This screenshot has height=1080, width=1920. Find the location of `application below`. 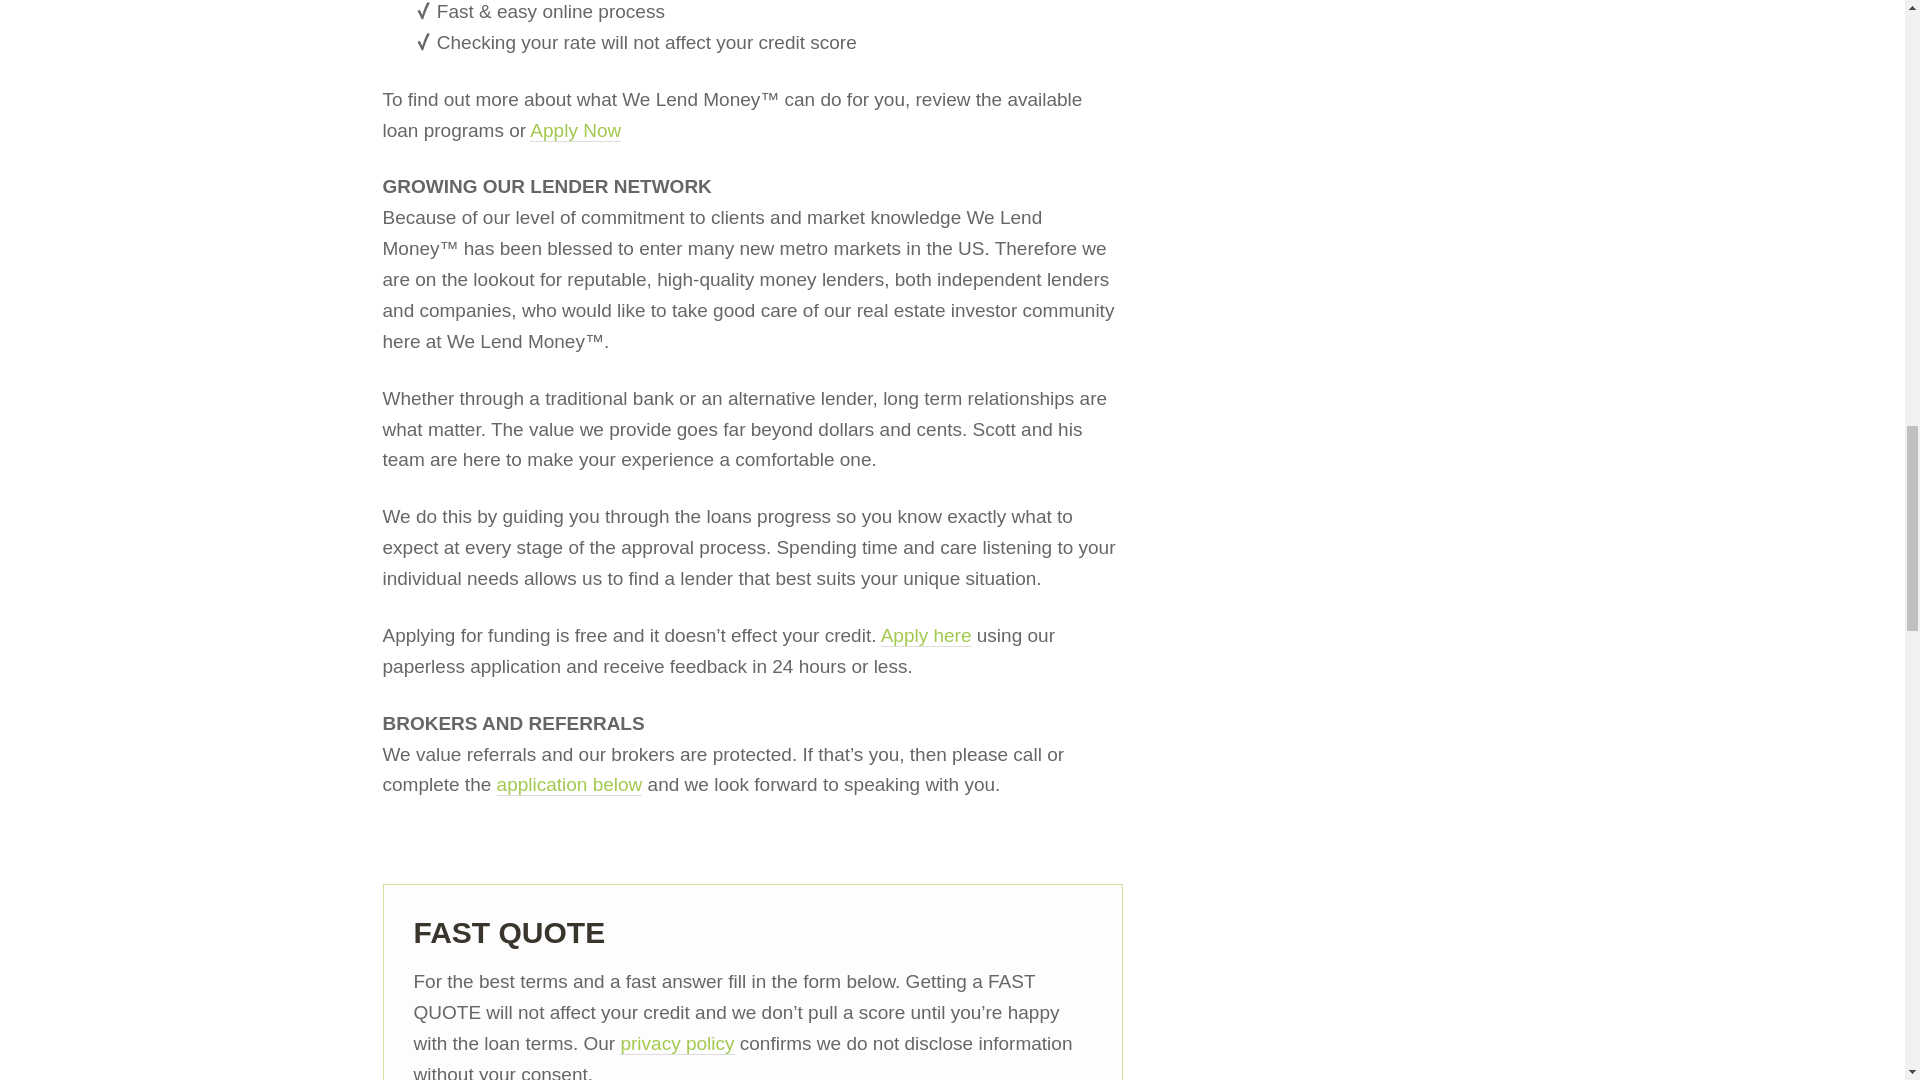

application below is located at coordinates (570, 784).